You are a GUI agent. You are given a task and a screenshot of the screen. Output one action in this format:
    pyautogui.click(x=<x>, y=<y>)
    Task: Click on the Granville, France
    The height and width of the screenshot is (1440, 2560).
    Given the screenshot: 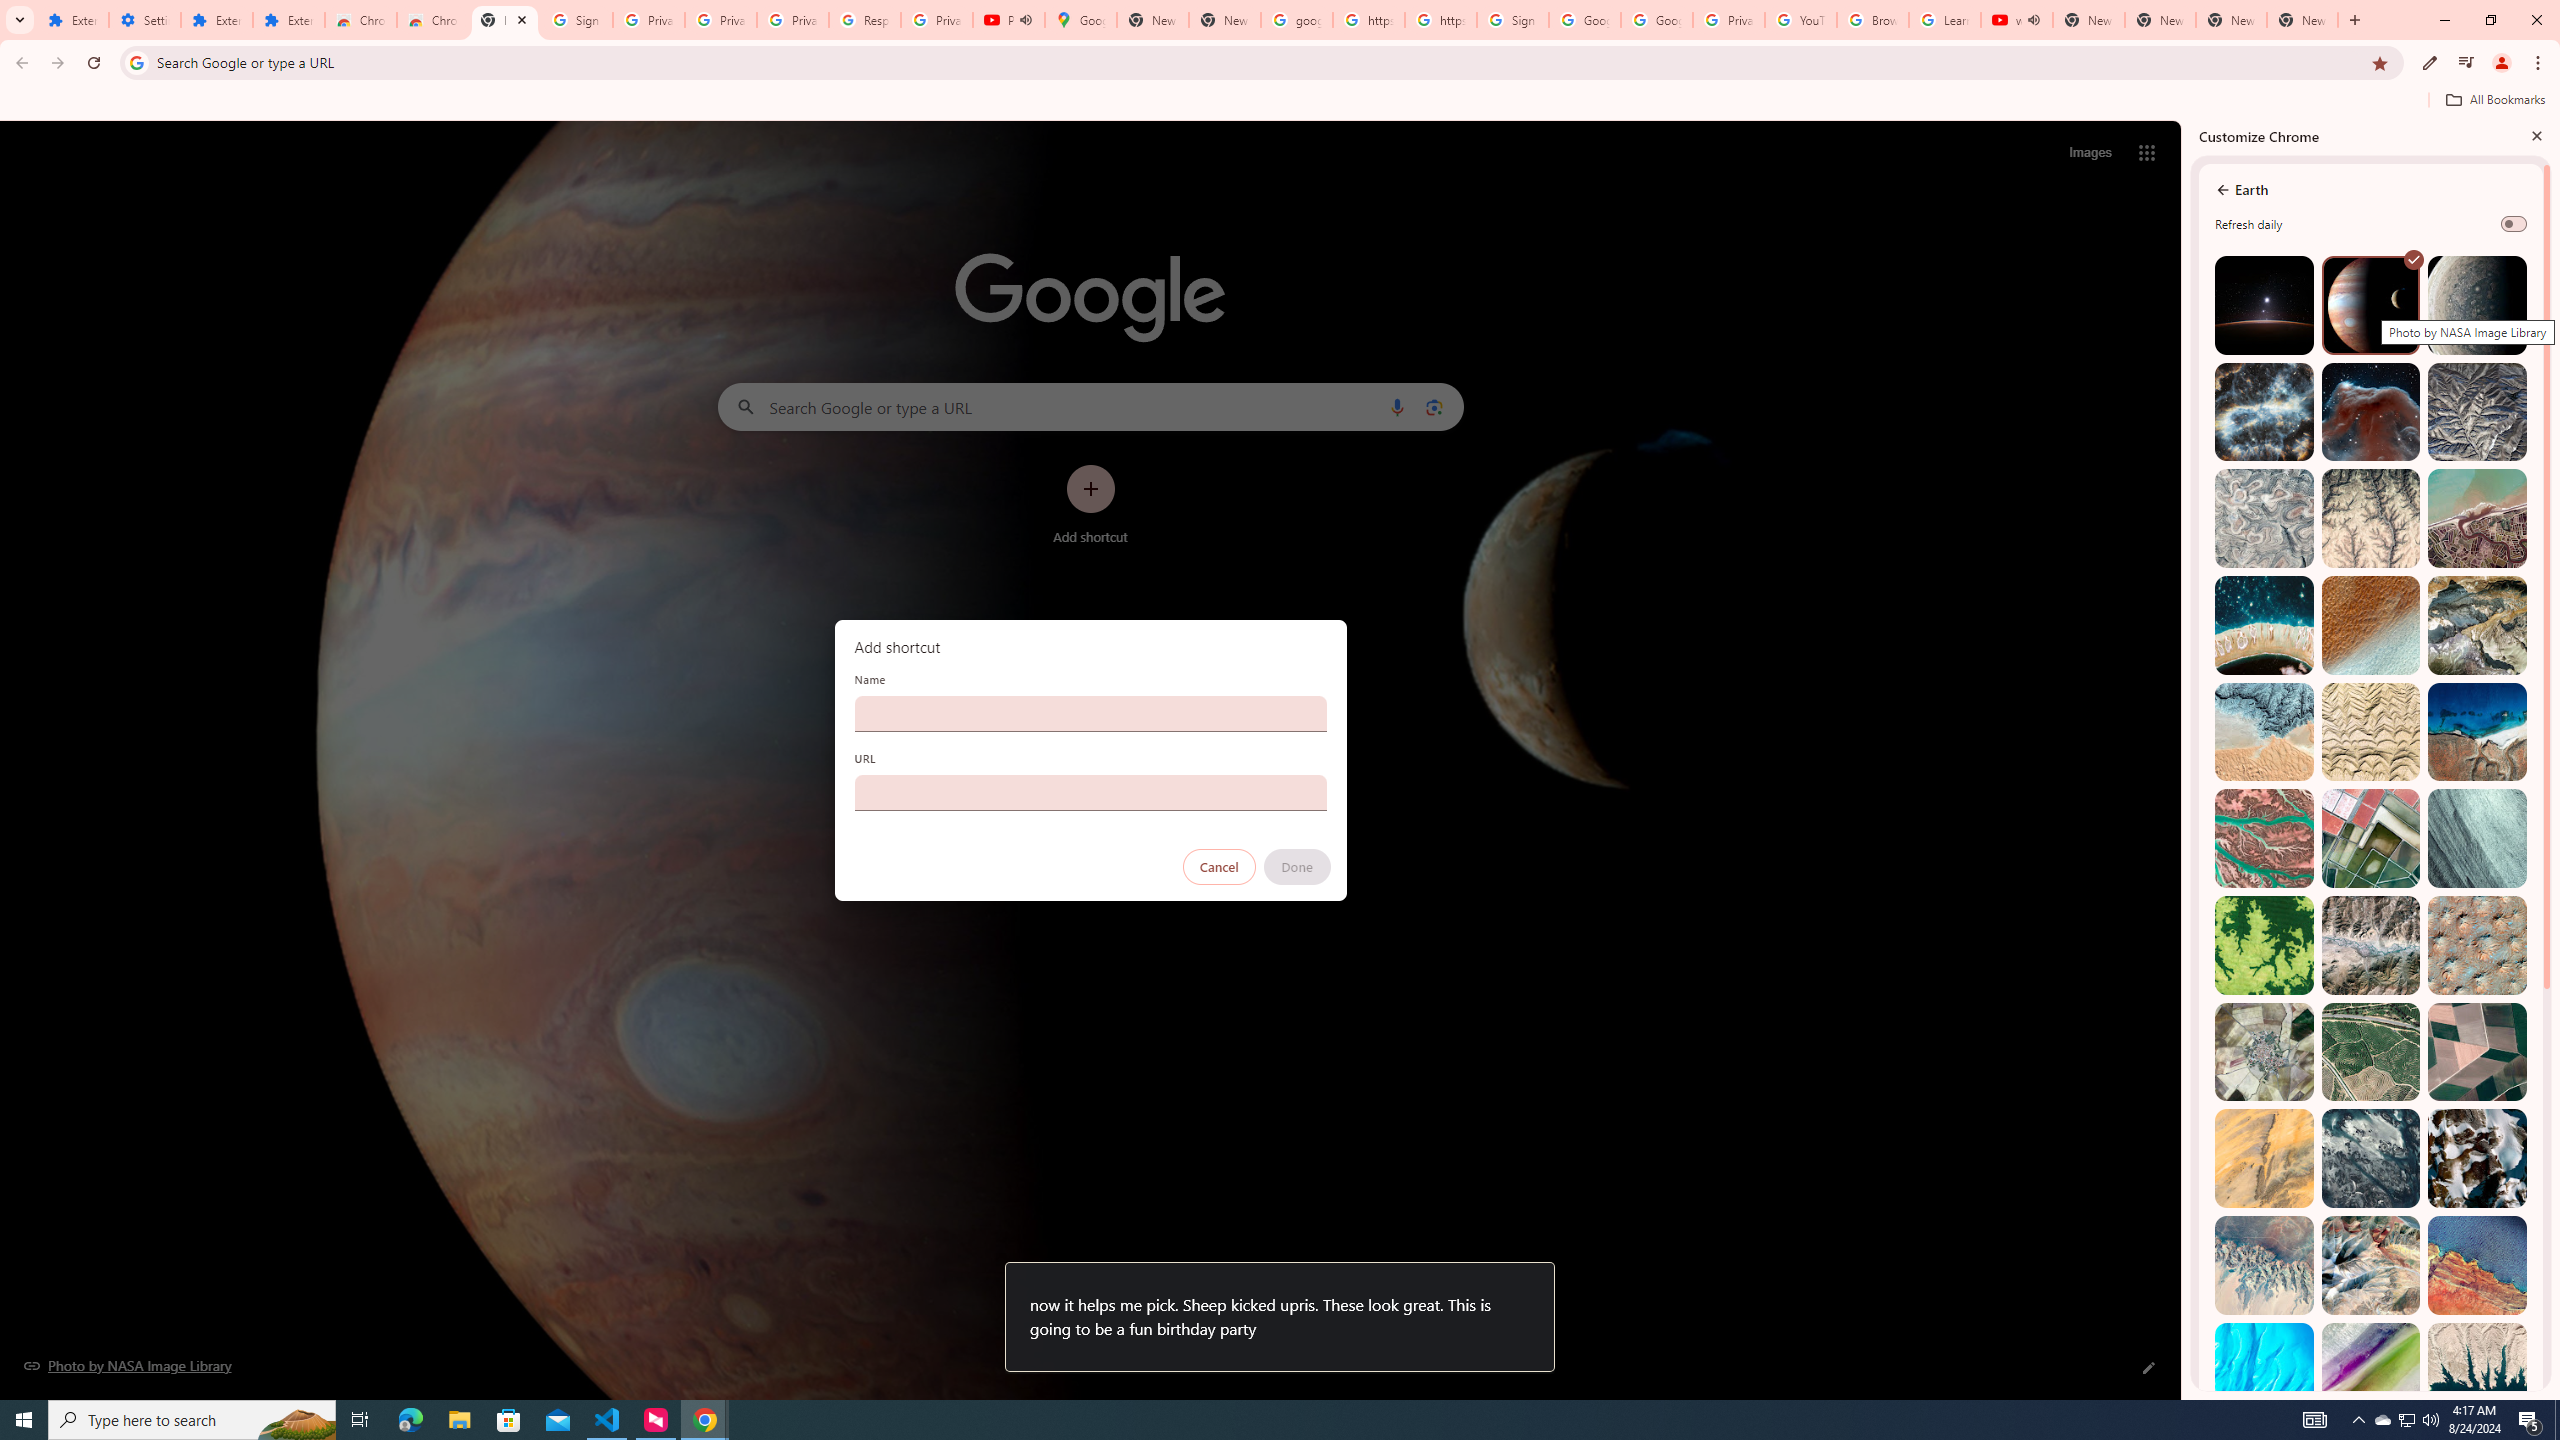 What is the action you would take?
    pyautogui.click(x=2371, y=1158)
    